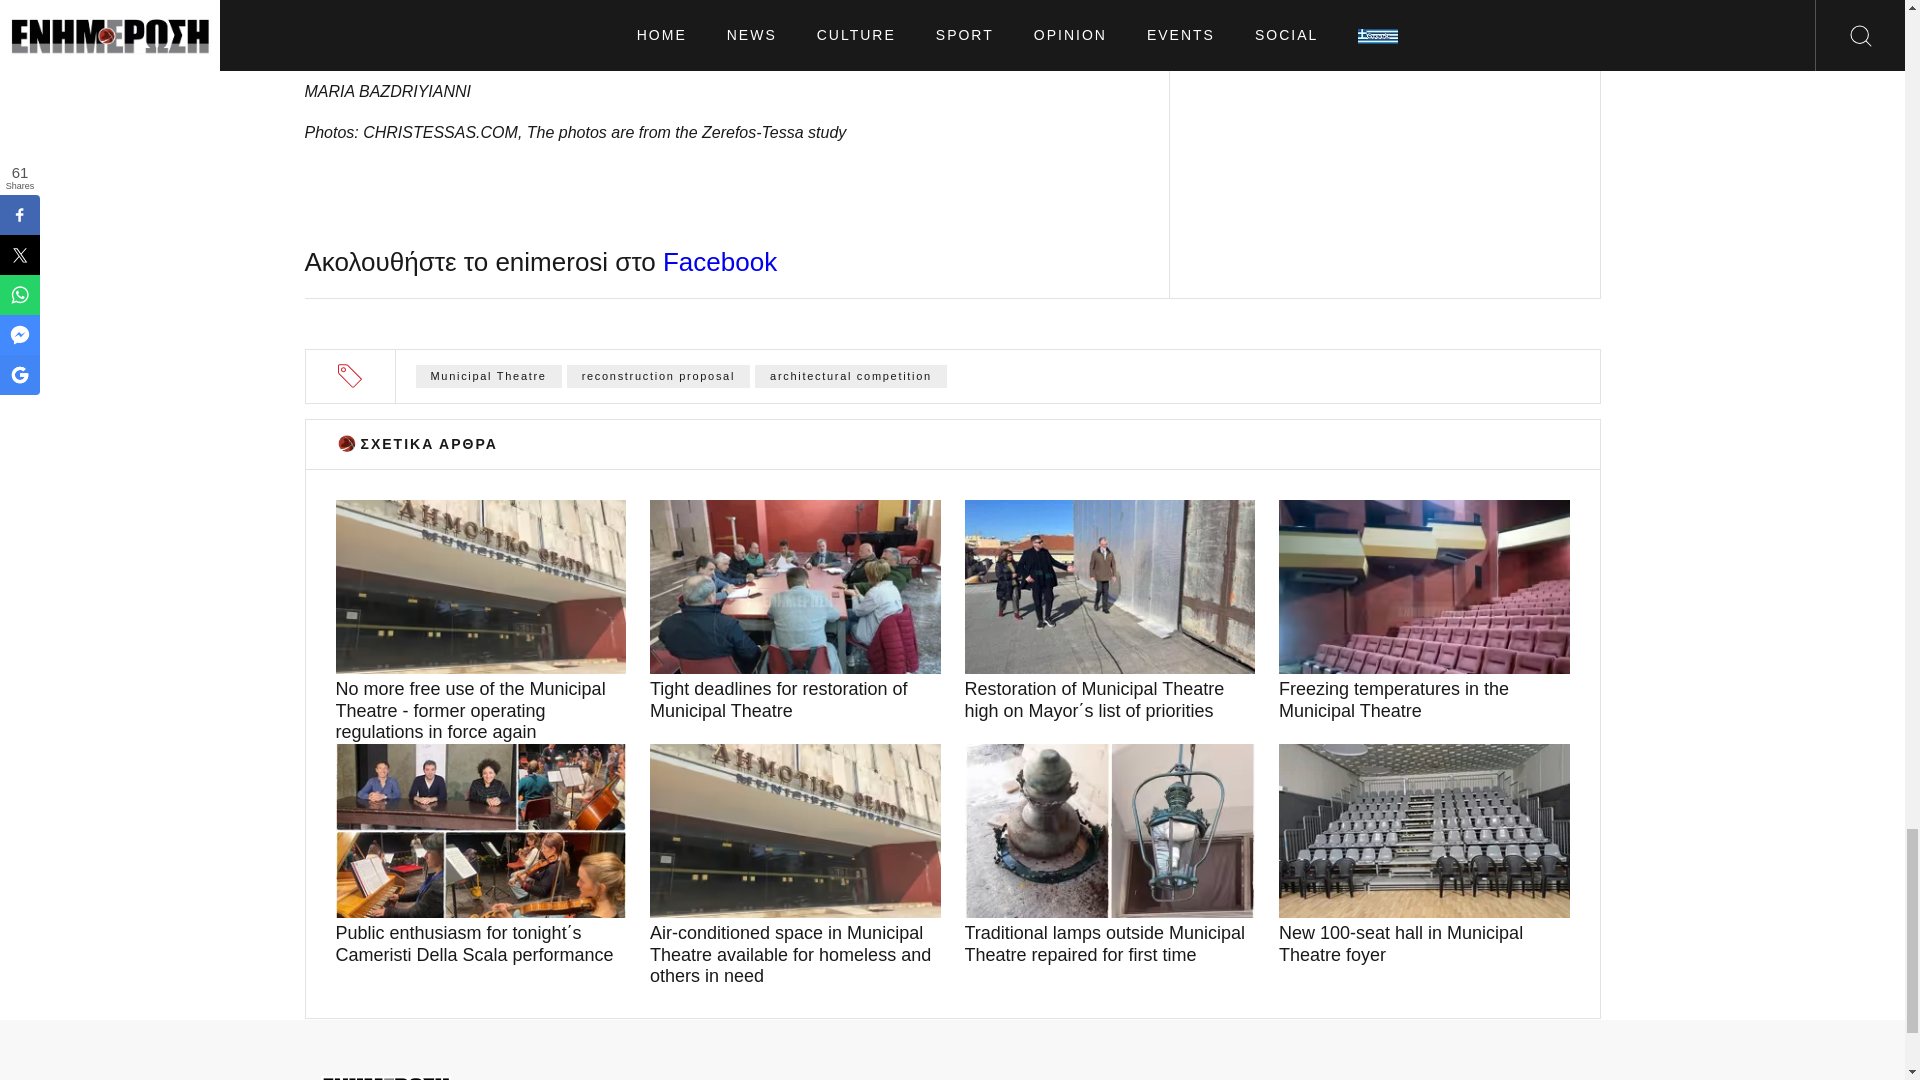 This screenshot has height=1080, width=1920. I want to click on Facebook, so click(720, 262).